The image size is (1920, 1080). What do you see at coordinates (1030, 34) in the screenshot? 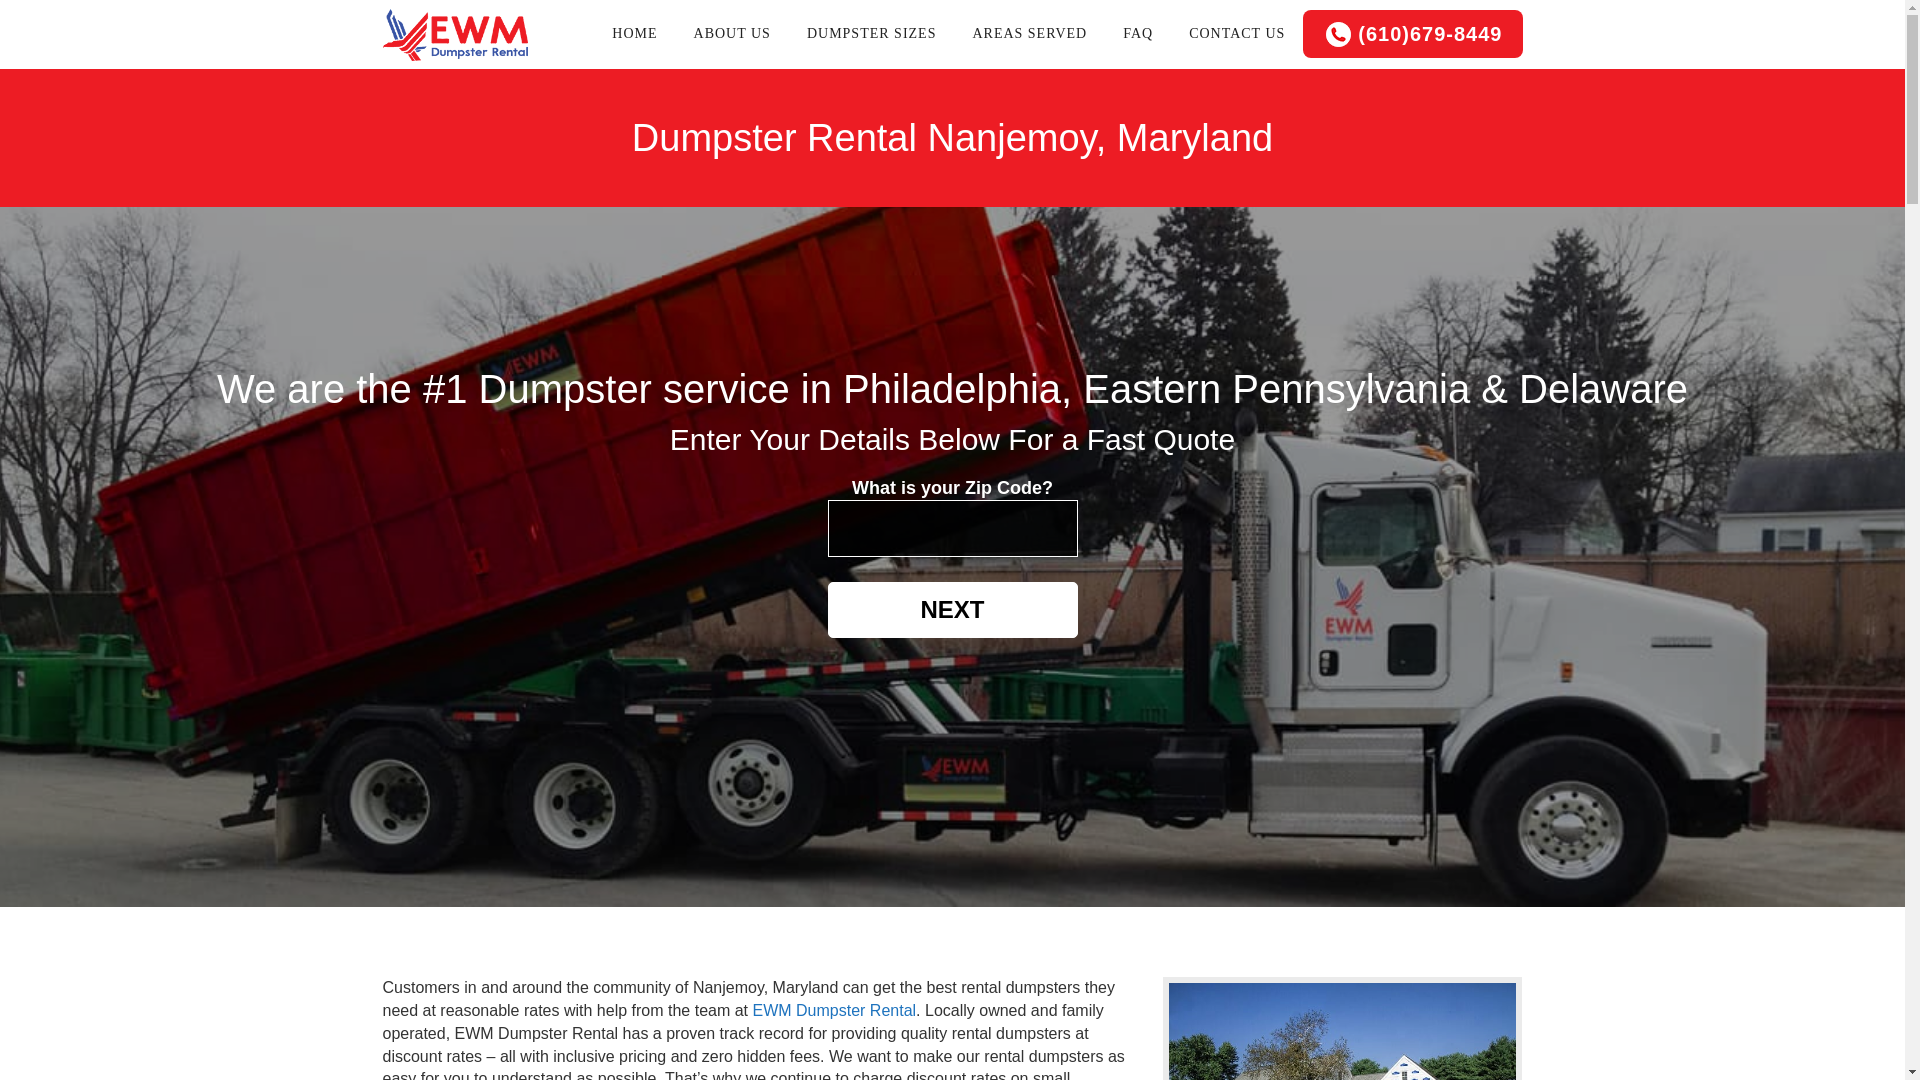
I see `AREAS SERVED` at bounding box center [1030, 34].